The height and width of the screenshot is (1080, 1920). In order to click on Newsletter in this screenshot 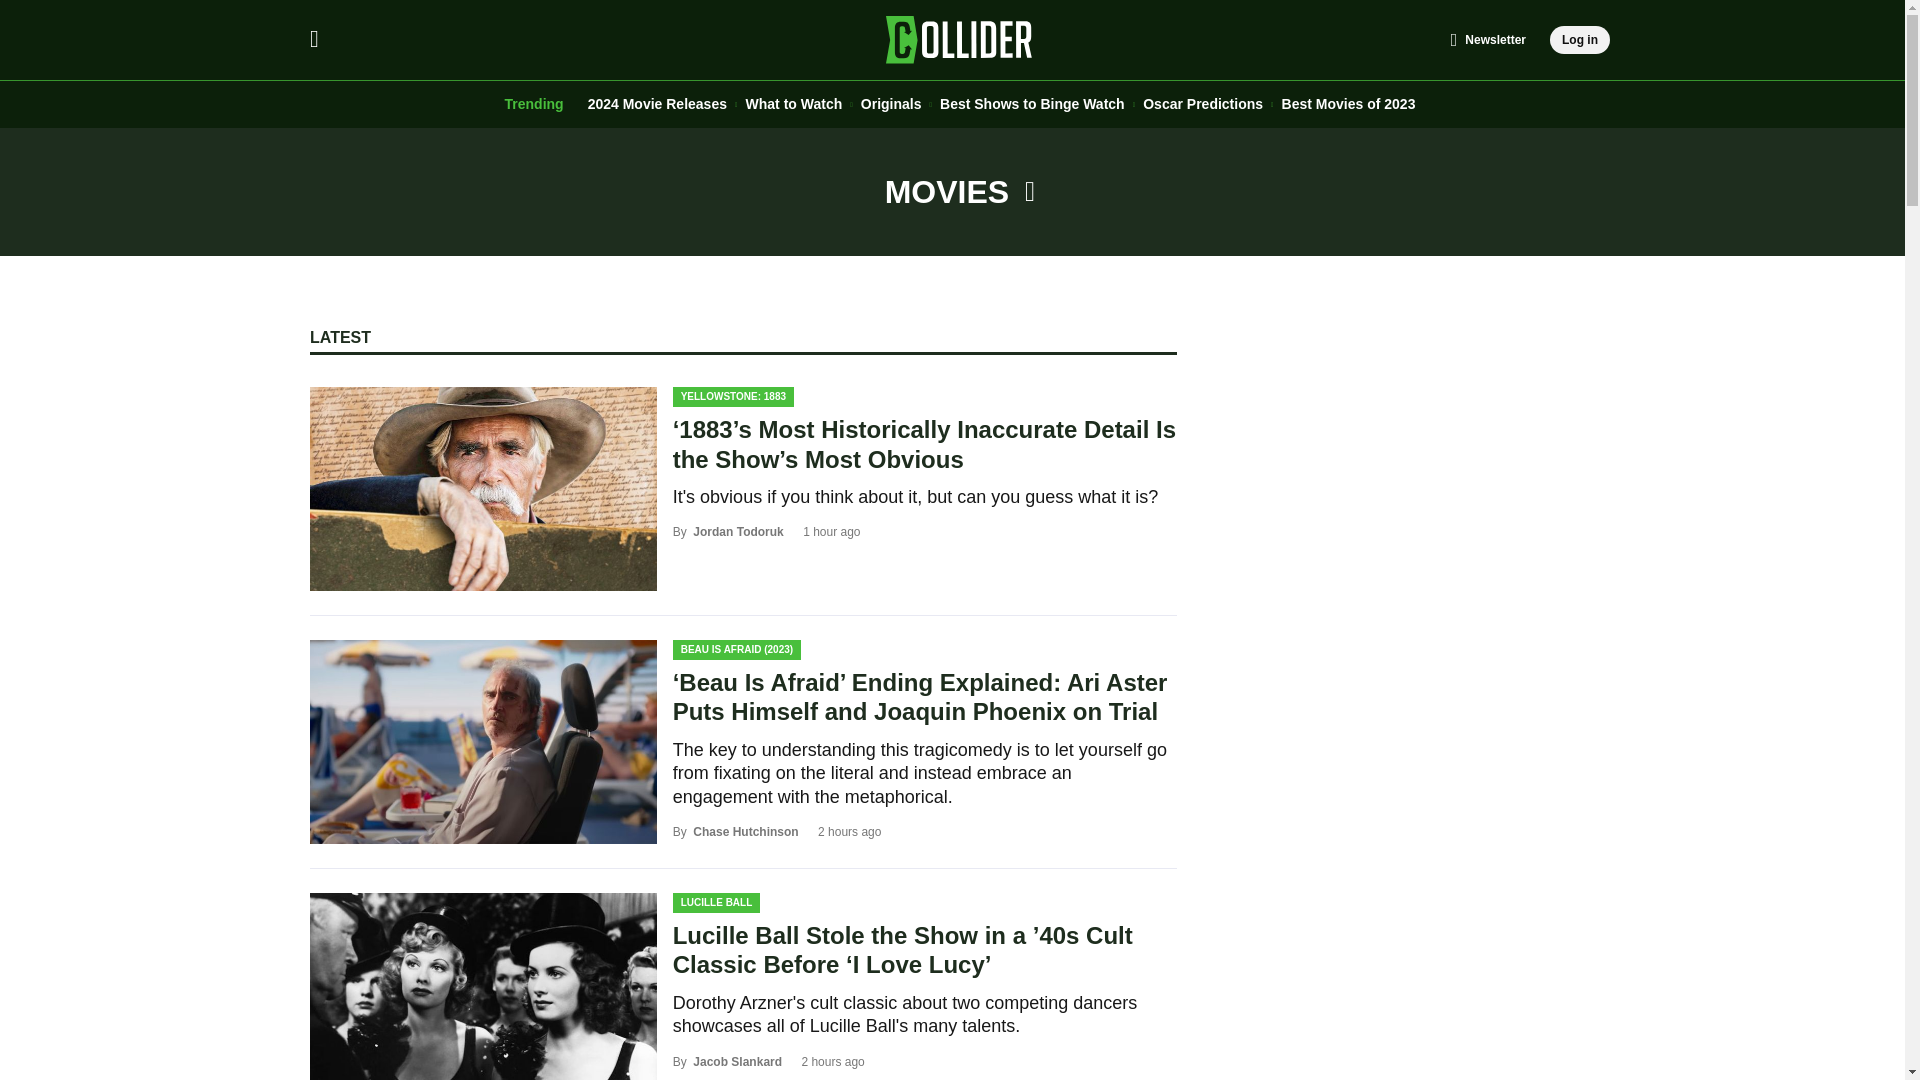, I will do `click(1488, 40)`.